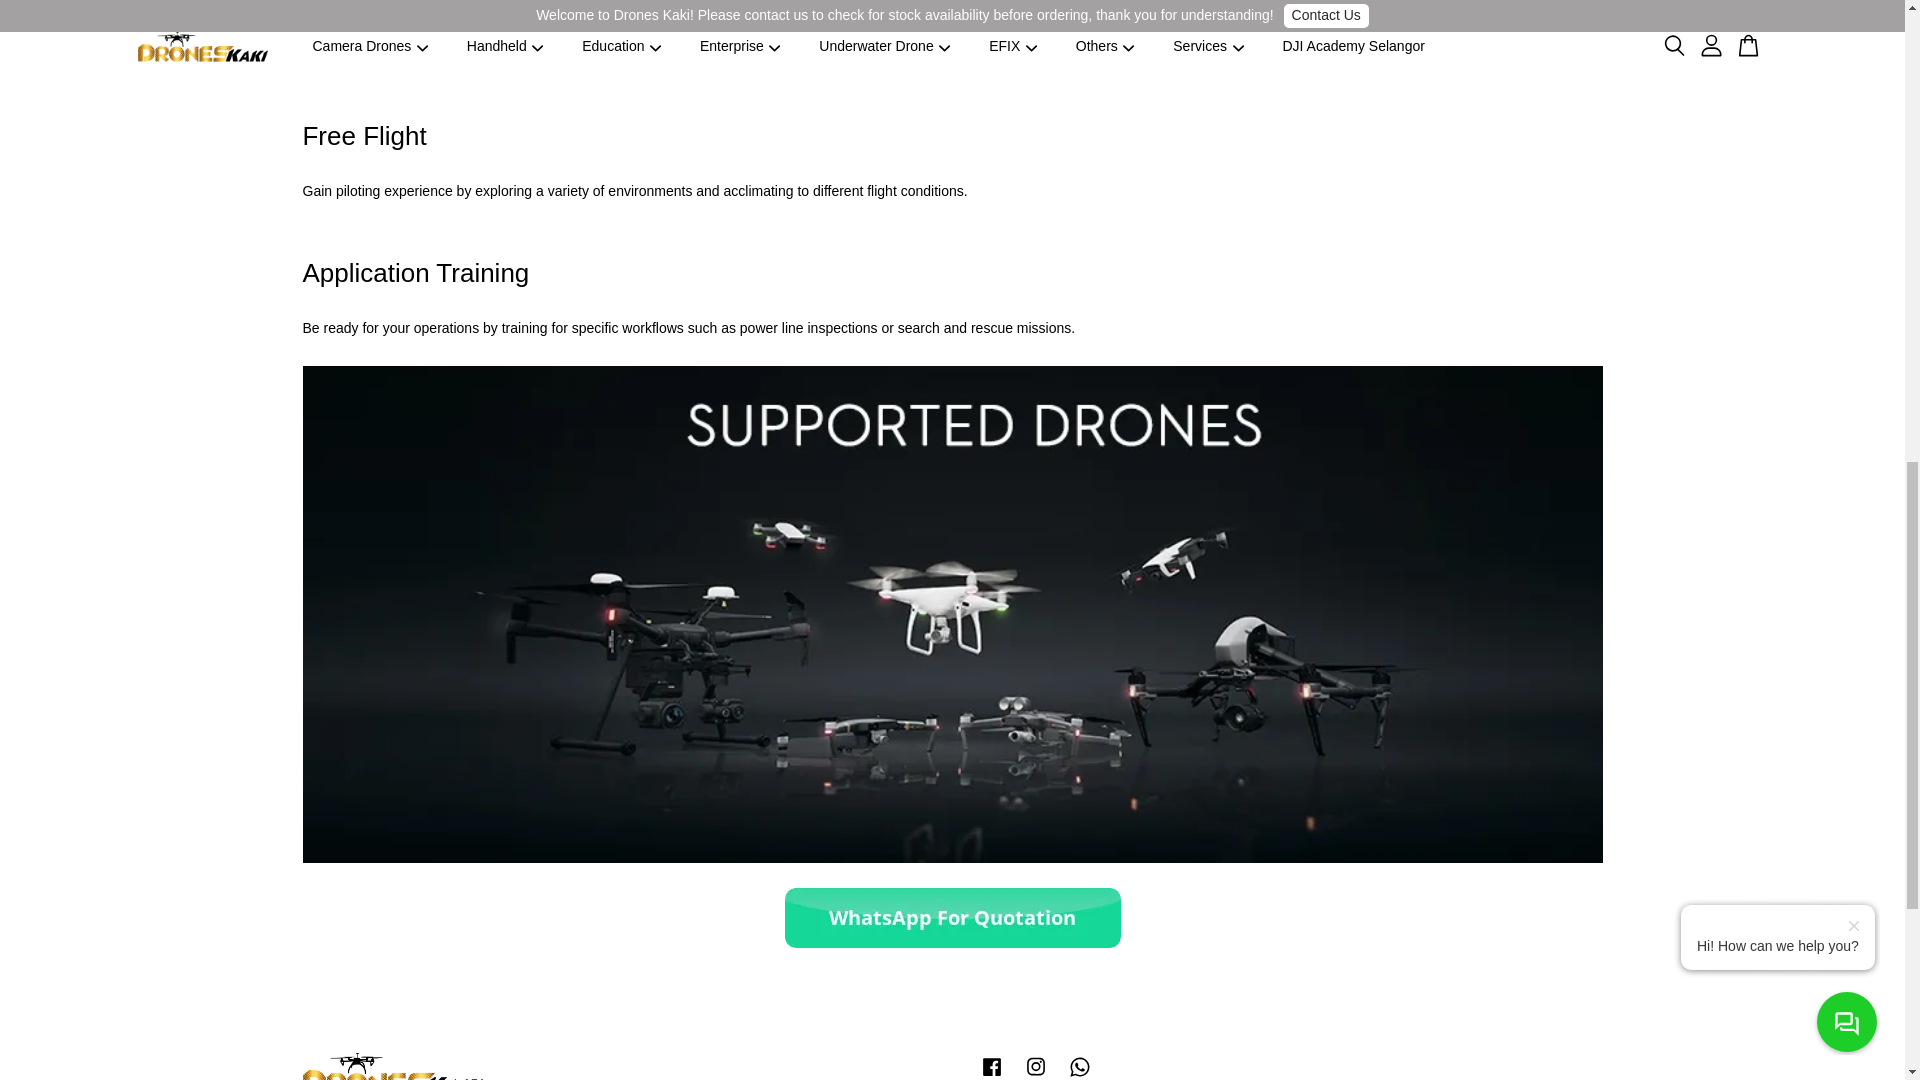  Describe the element at coordinates (992, 1066) in the screenshot. I see `icon-facebook` at that location.